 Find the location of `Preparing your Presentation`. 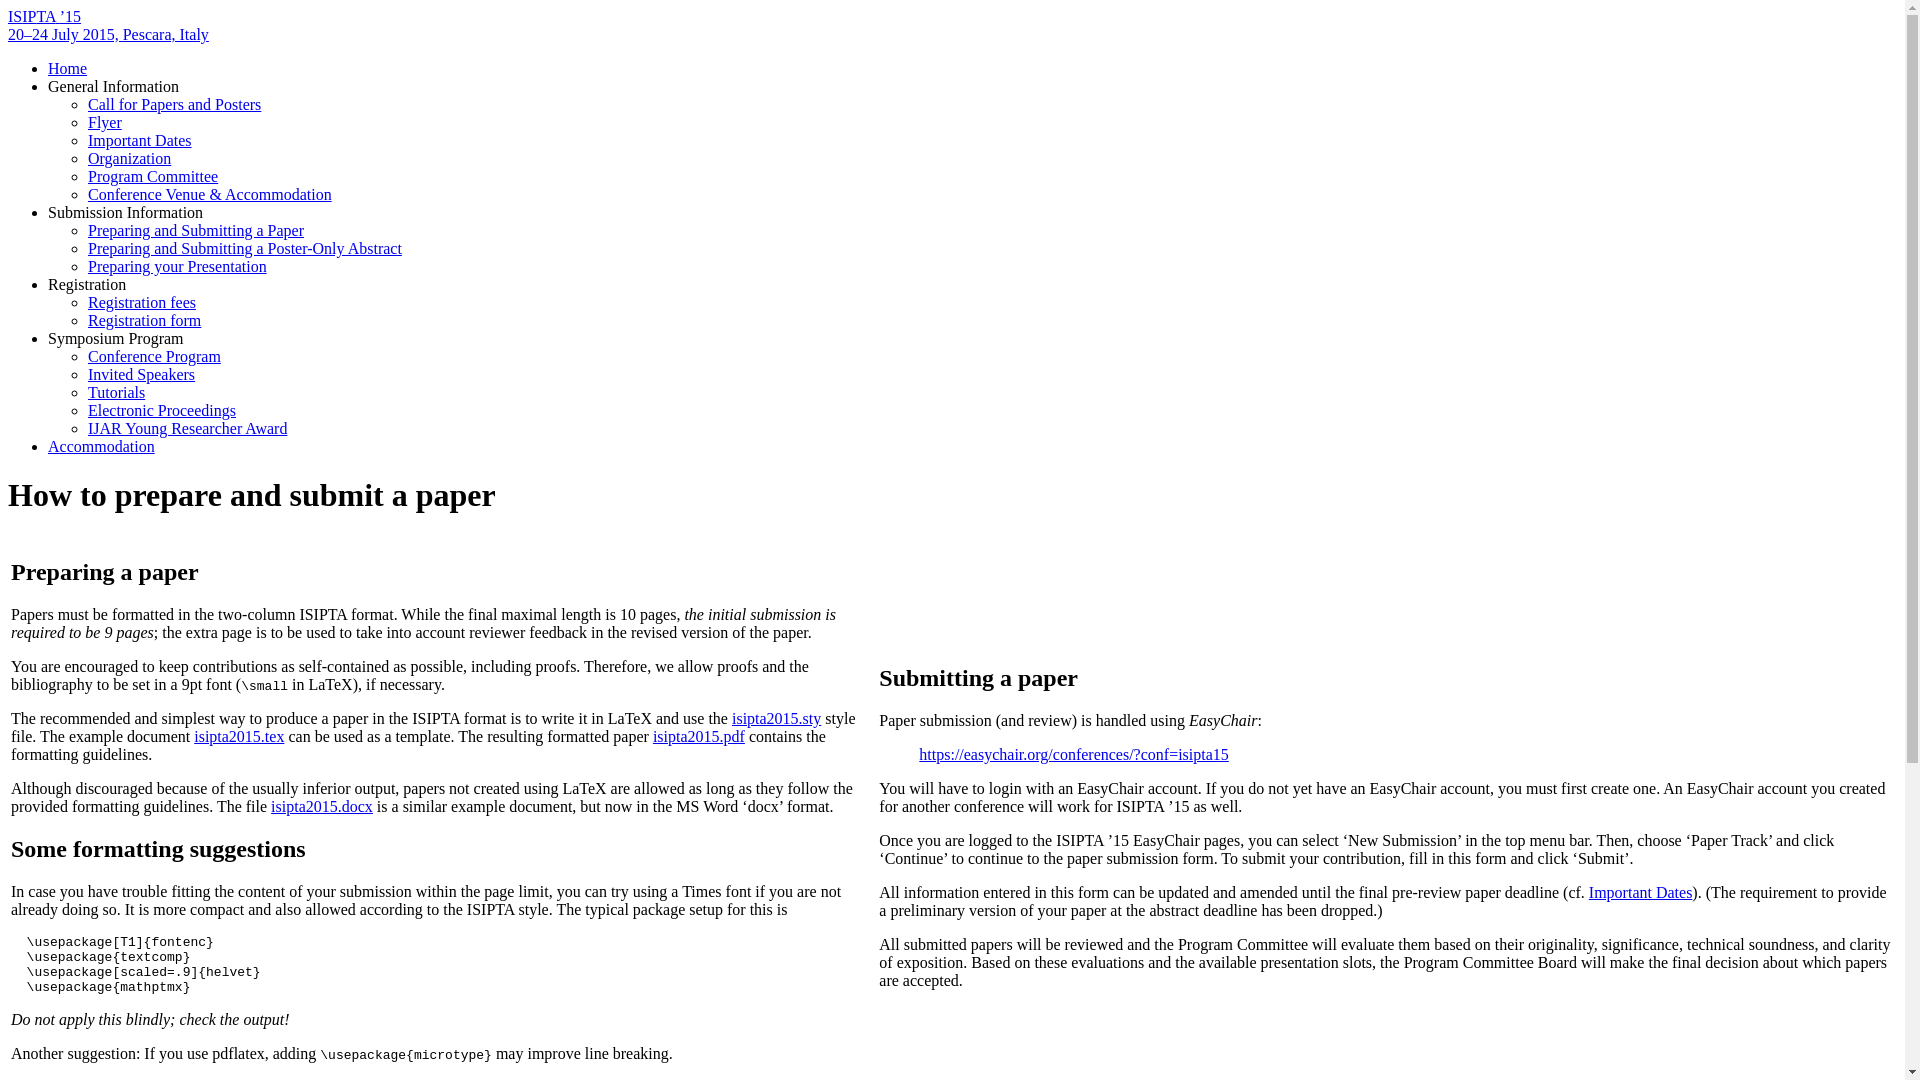

Preparing your Presentation is located at coordinates (177, 266).